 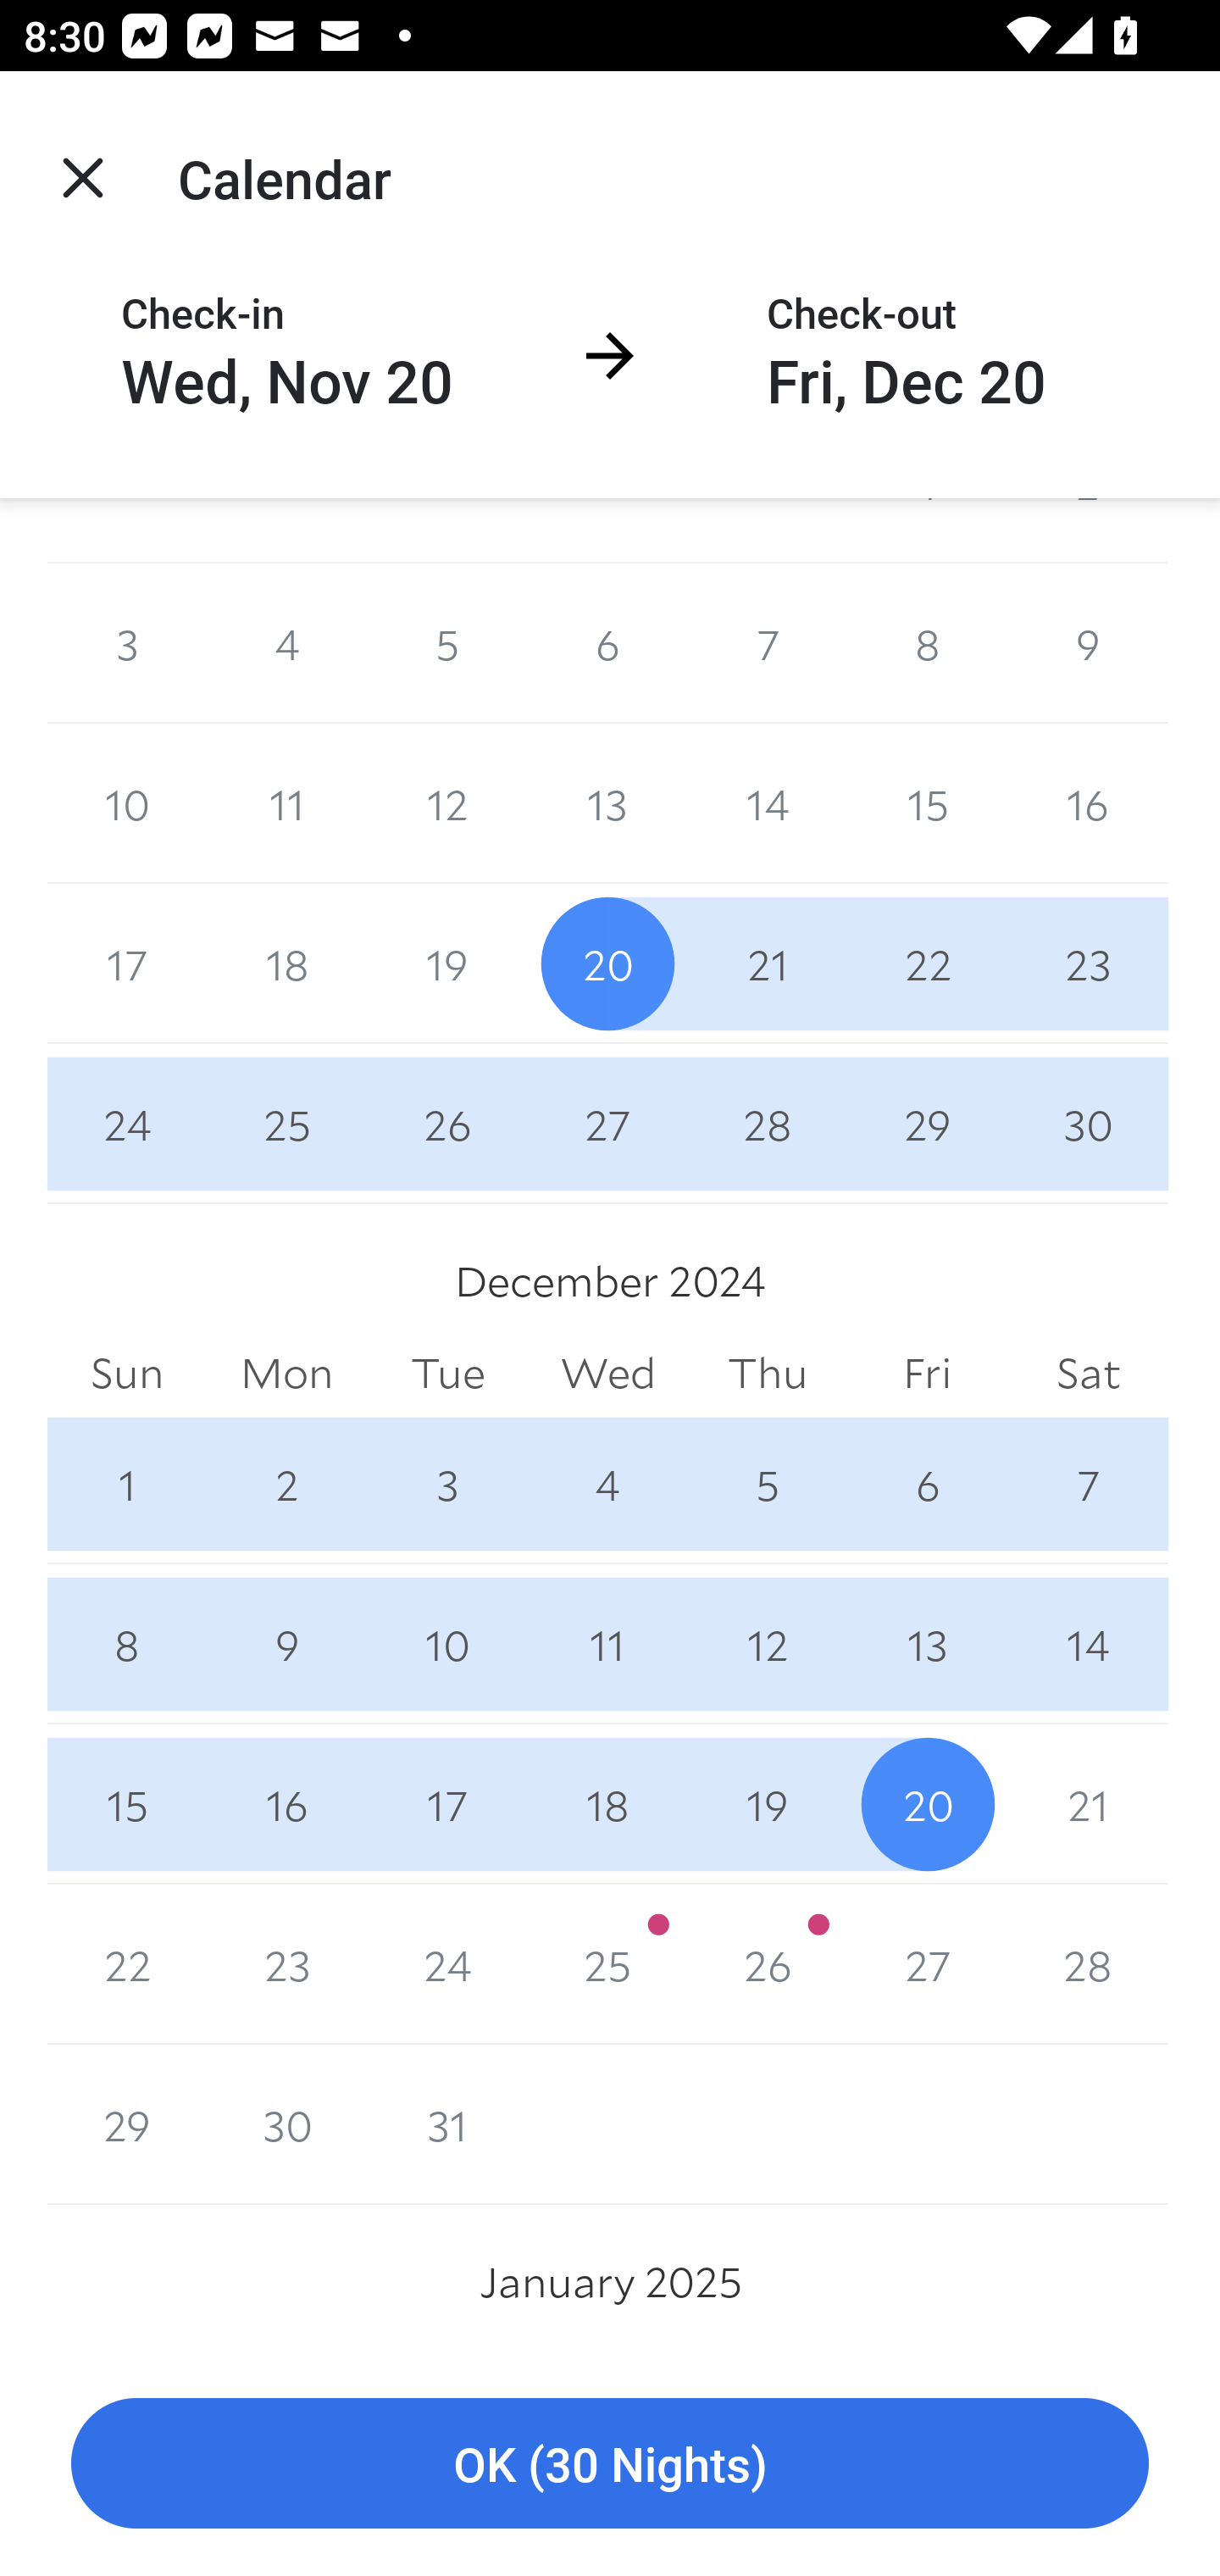 What do you see at coordinates (1088, 1643) in the screenshot?
I see `14 14 December 2024` at bounding box center [1088, 1643].